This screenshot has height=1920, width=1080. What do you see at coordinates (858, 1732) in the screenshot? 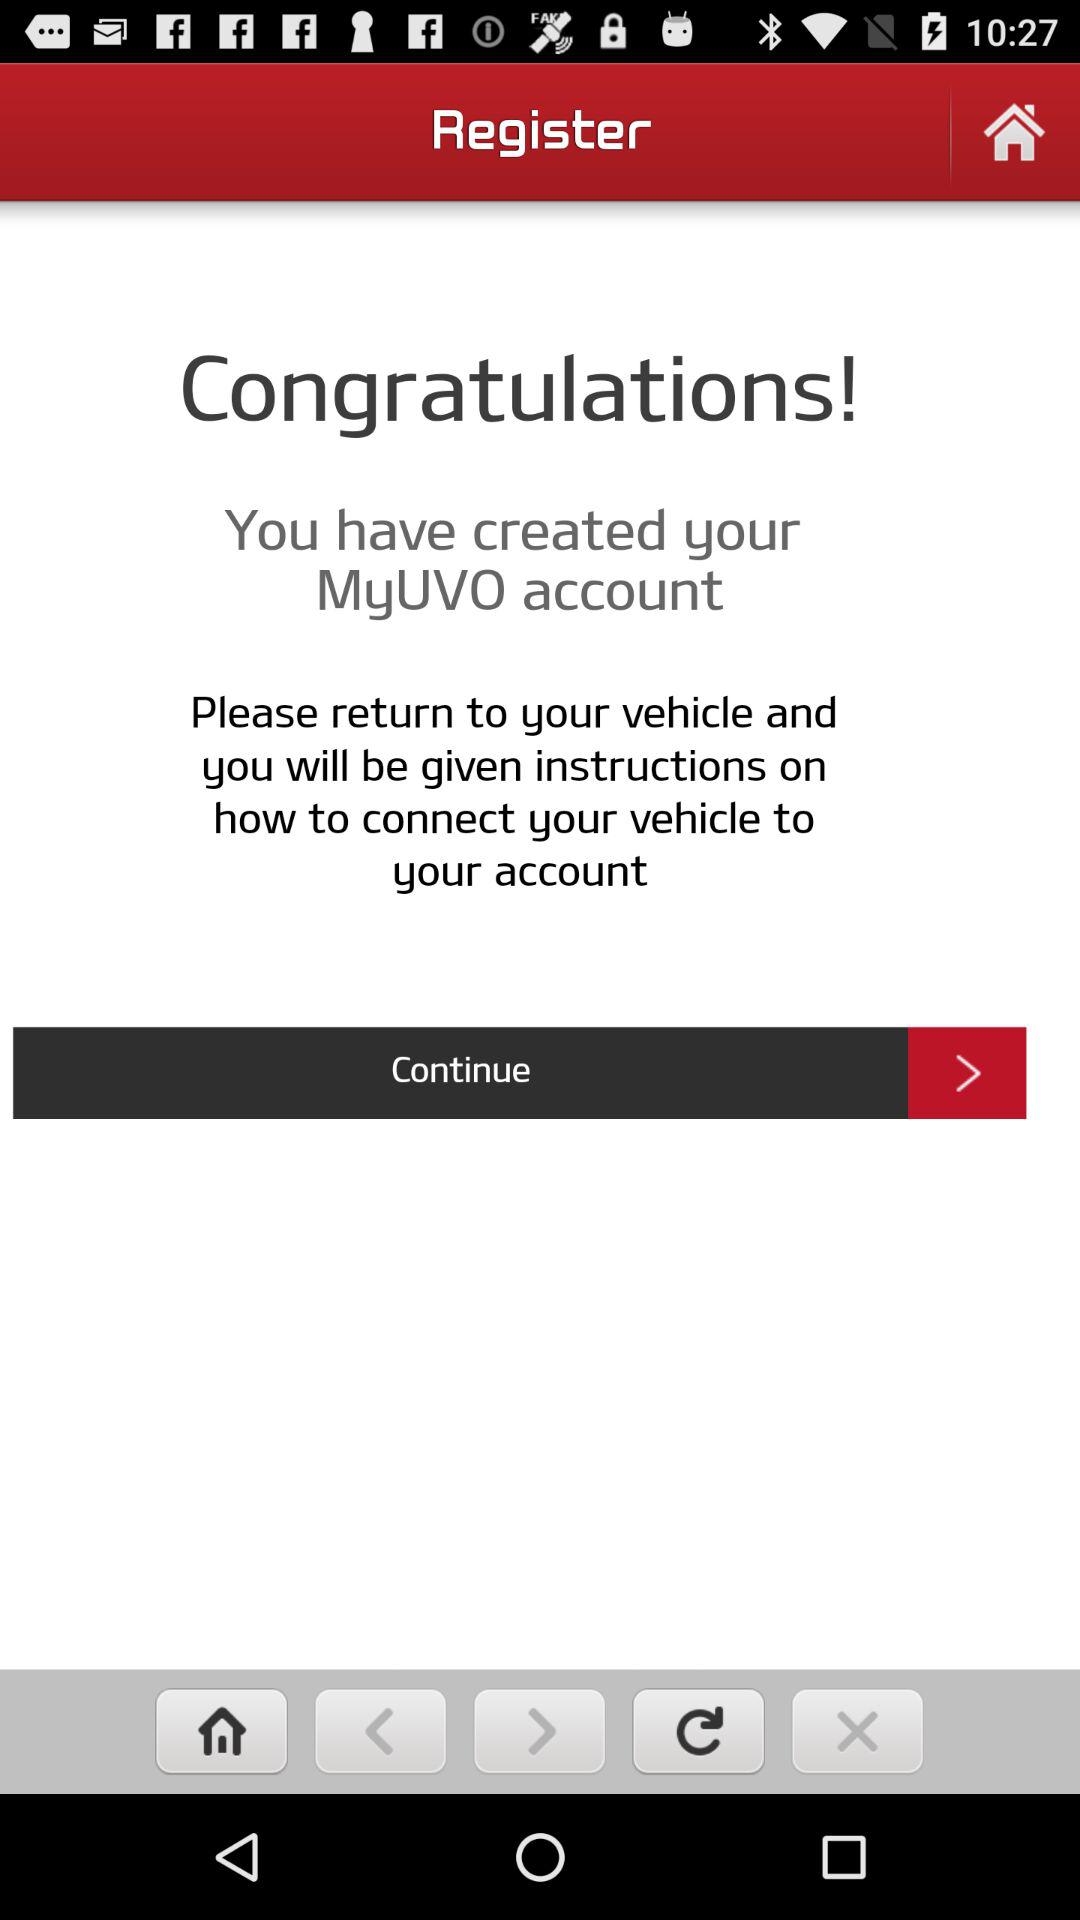
I see `close app` at bounding box center [858, 1732].